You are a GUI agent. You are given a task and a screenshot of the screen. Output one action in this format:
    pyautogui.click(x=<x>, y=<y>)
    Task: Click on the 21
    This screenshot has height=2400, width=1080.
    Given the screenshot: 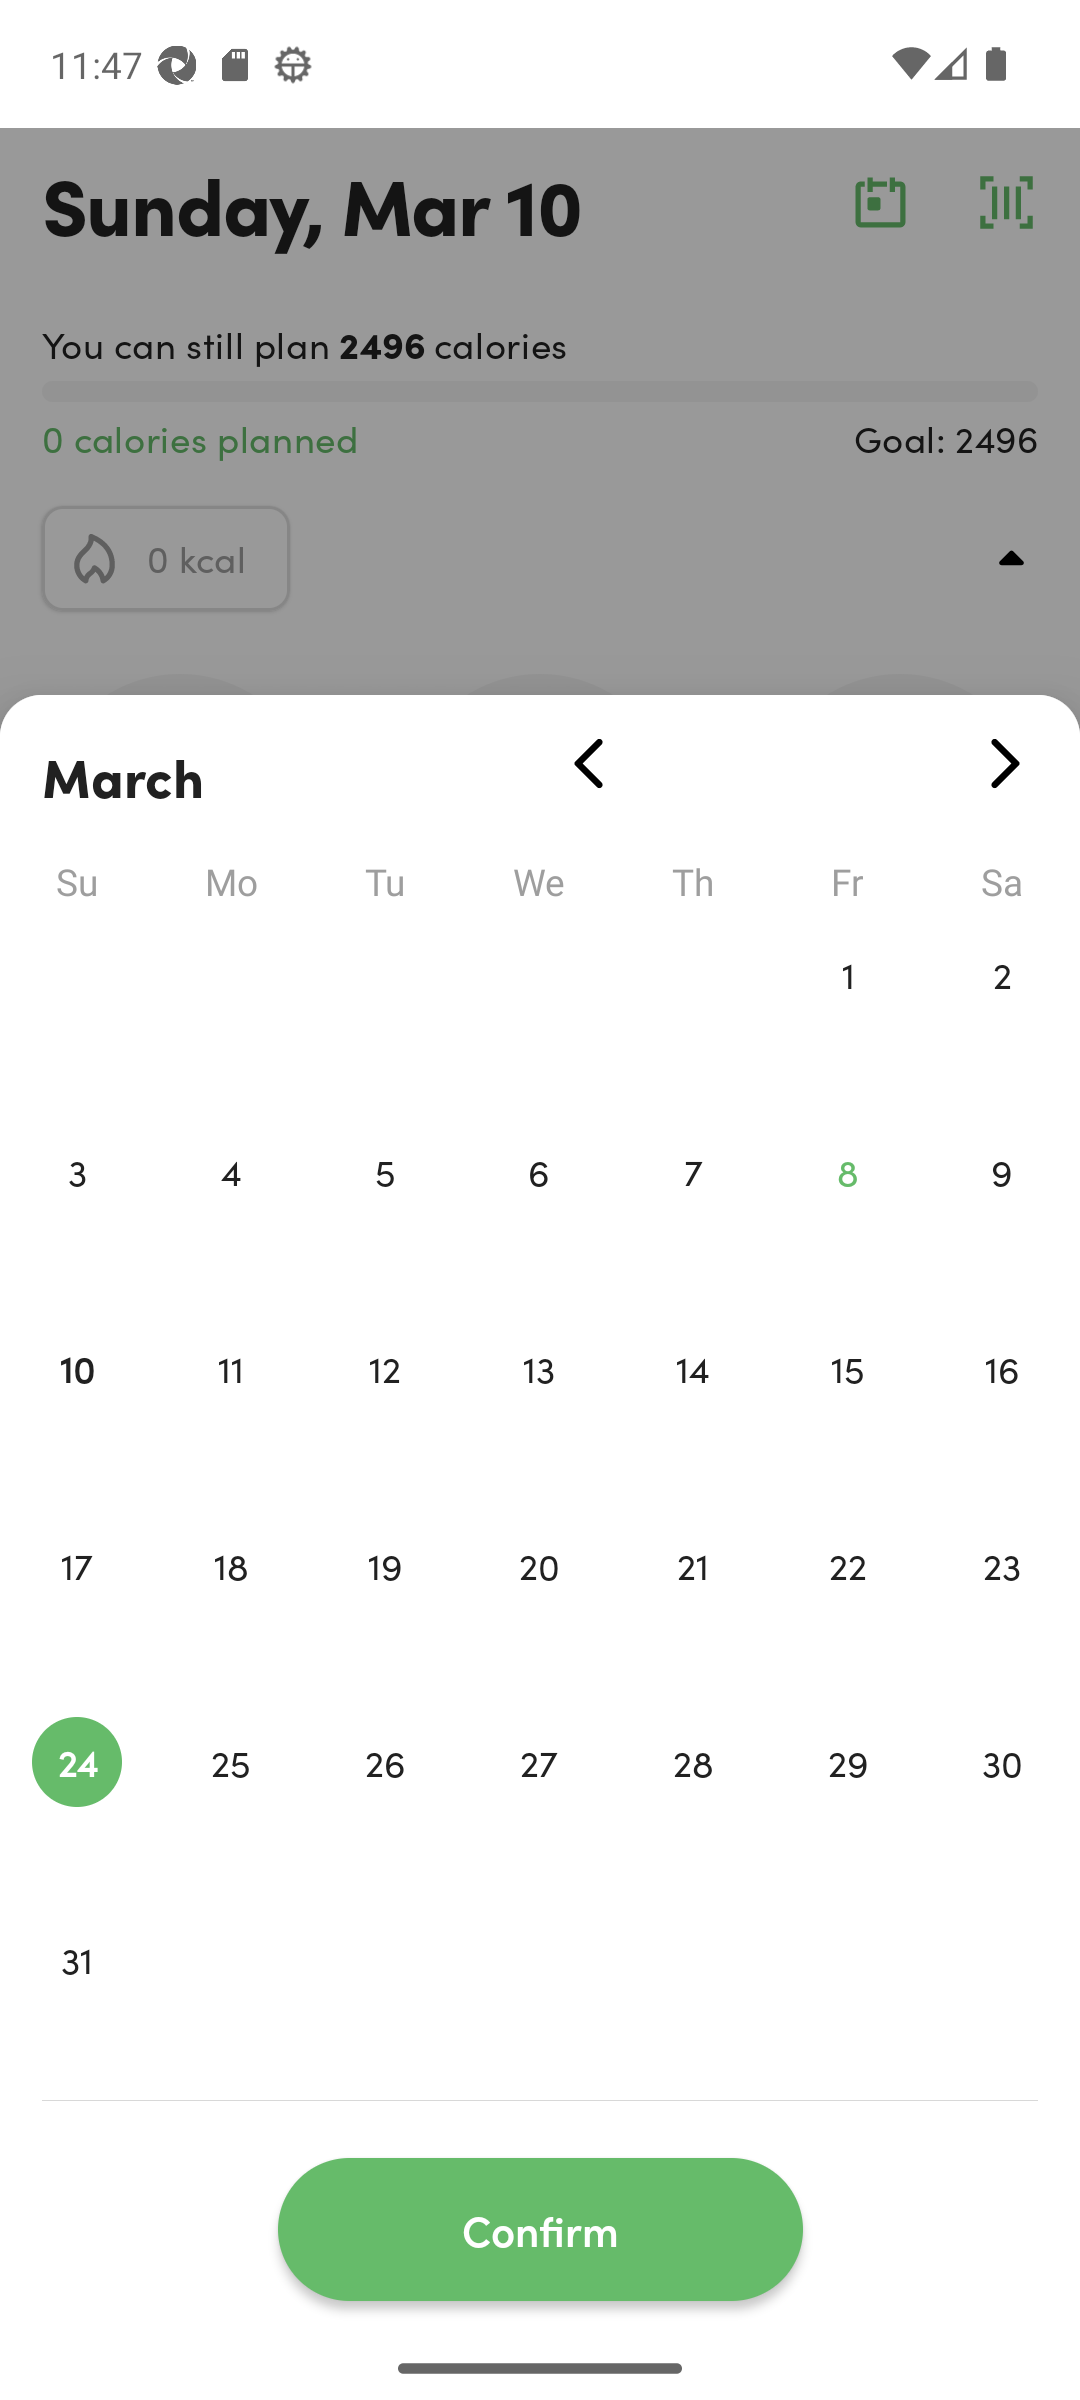 What is the action you would take?
    pyautogui.click(x=693, y=1608)
    